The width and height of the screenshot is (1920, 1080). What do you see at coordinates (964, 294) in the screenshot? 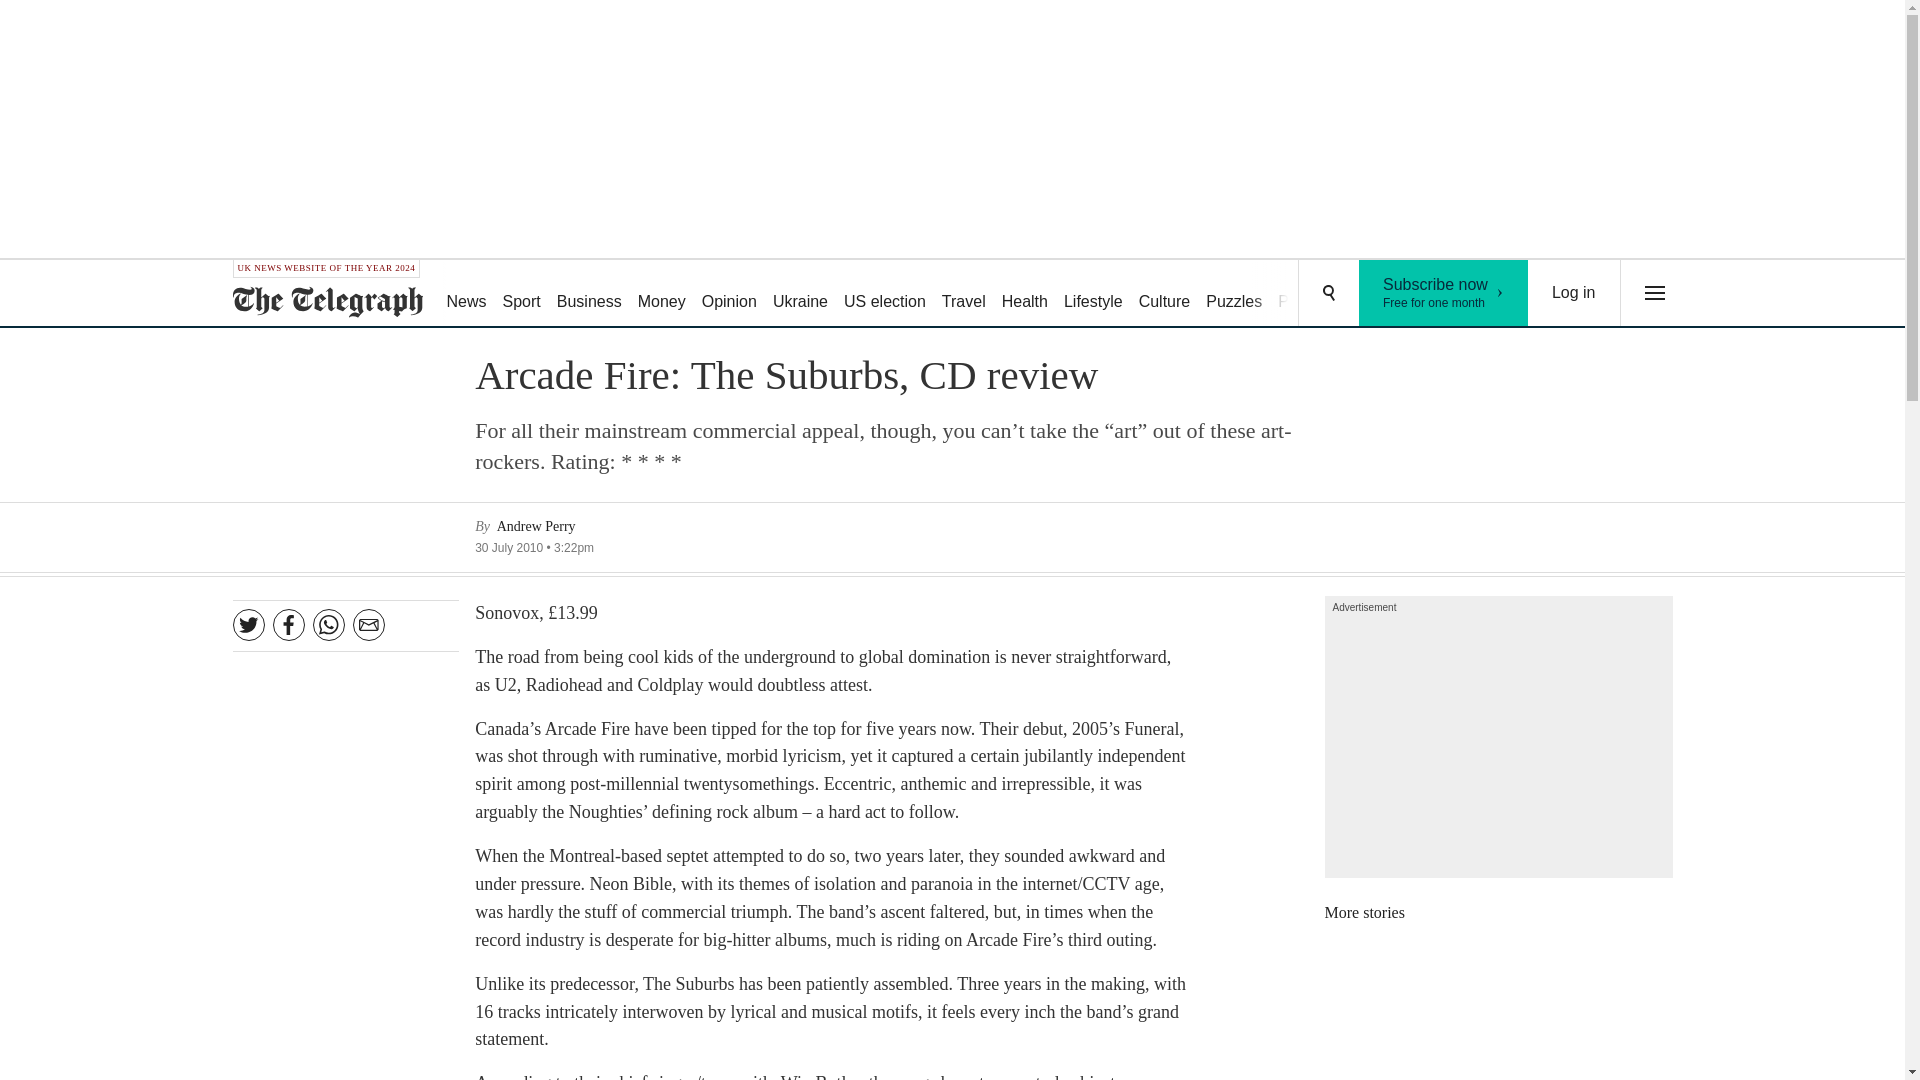
I see `Travel` at bounding box center [964, 294].